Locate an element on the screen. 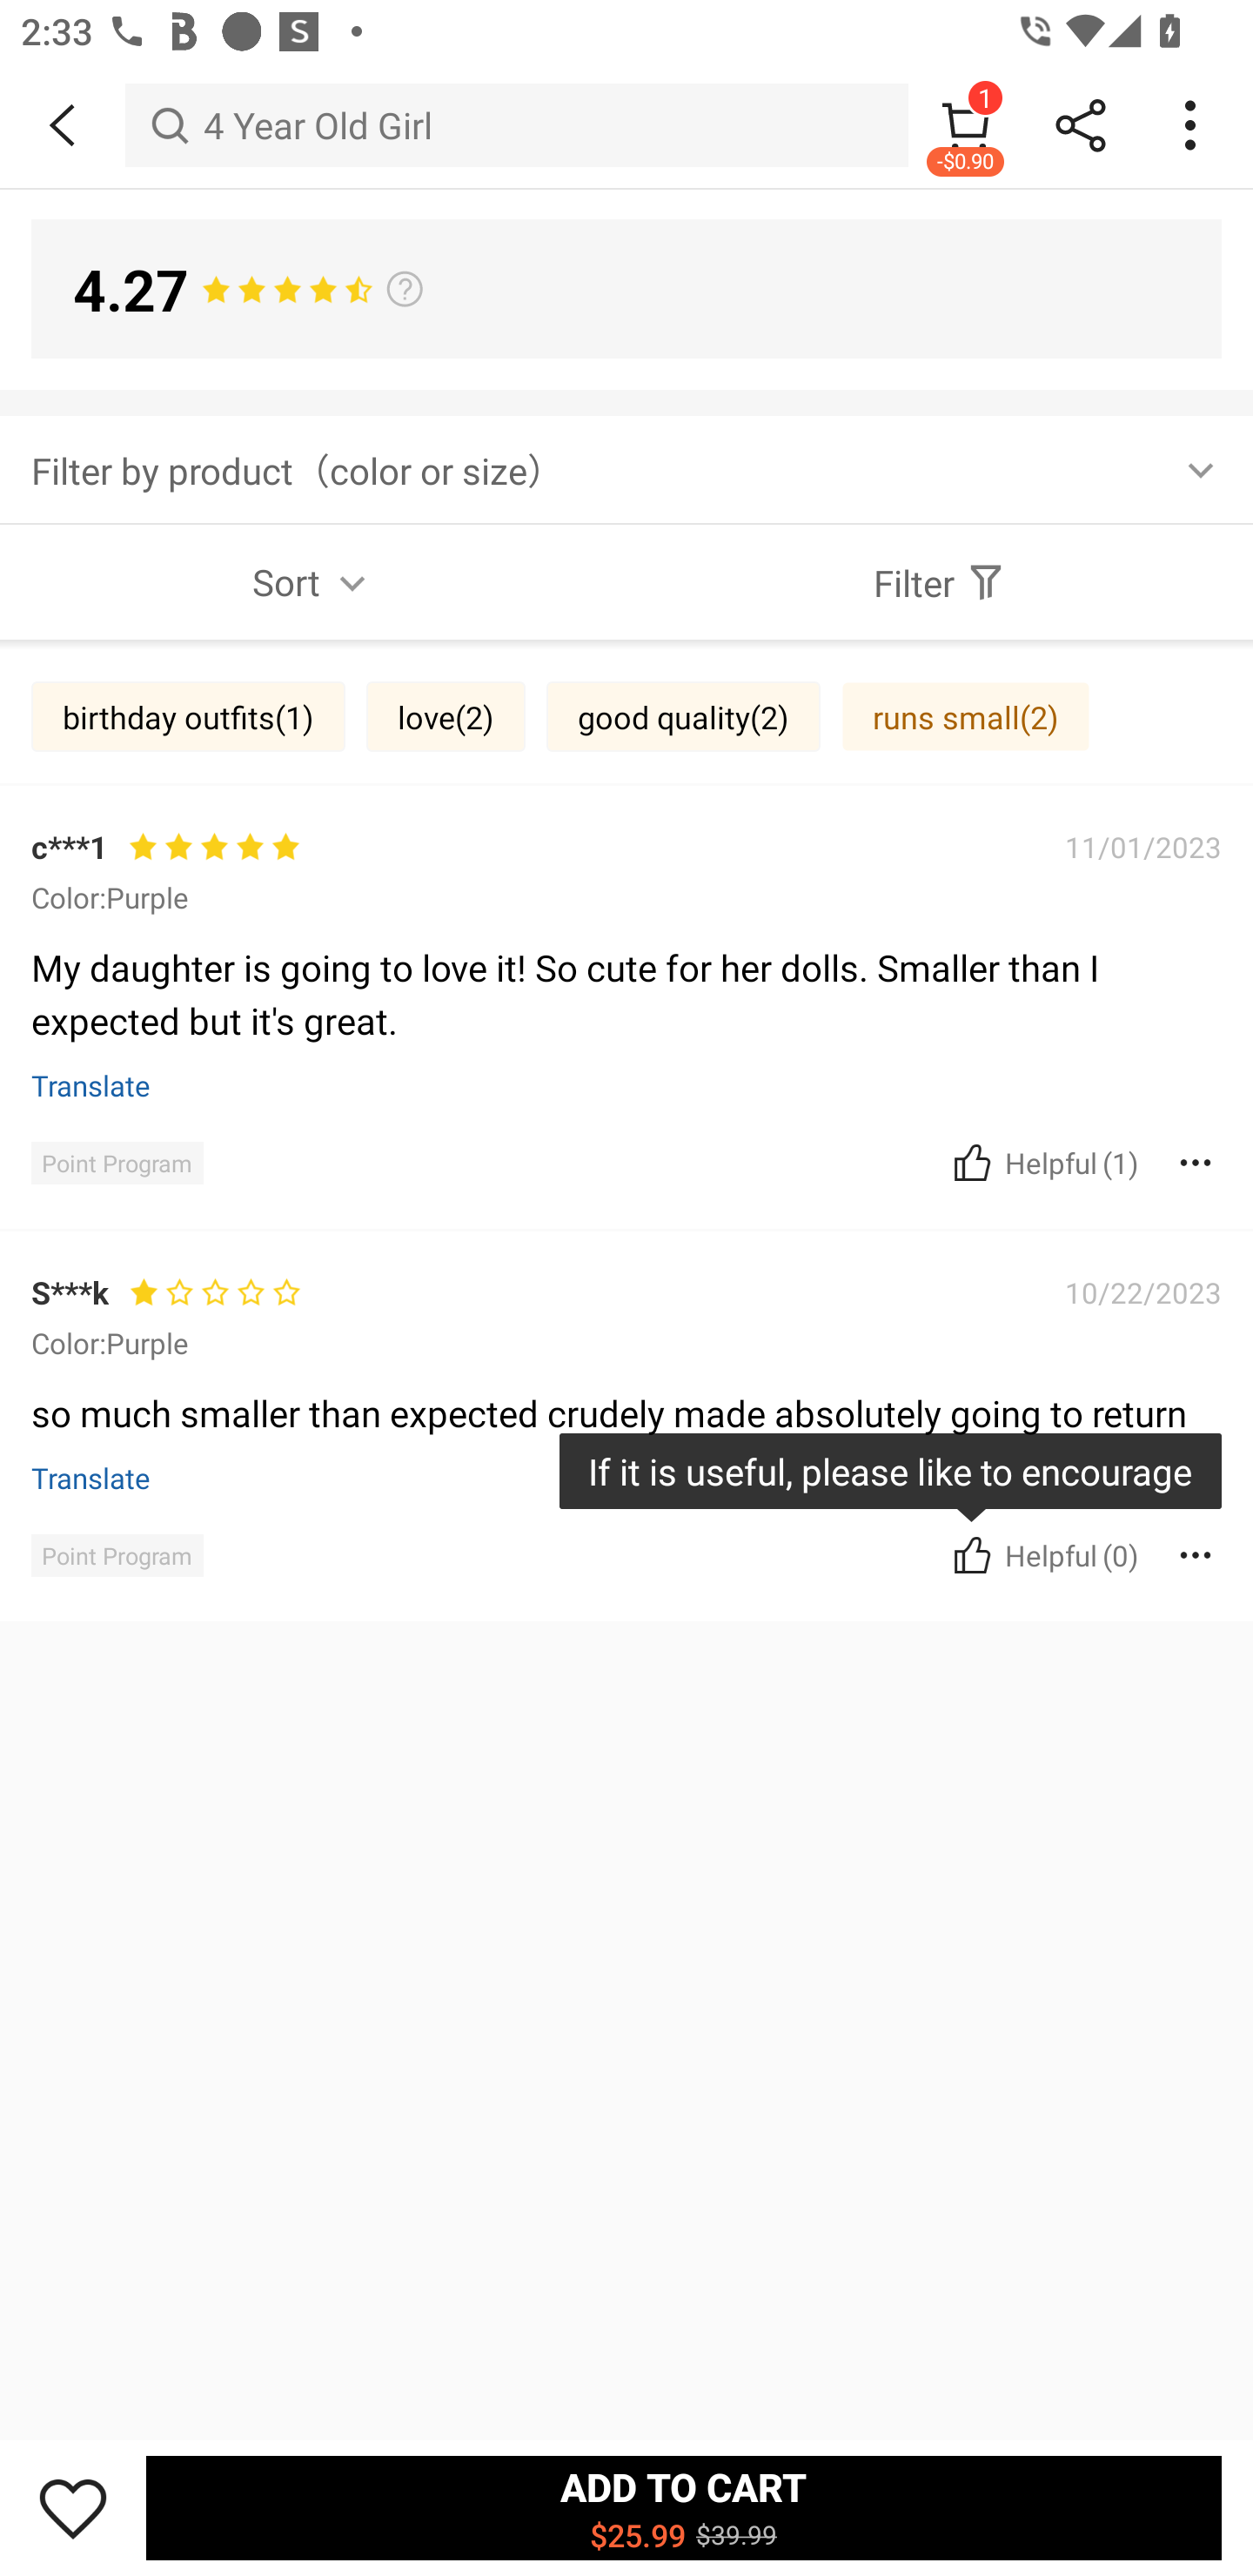 This screenshot has height=2576, width=1253. Cancel Helpful Was this article helpful? (0) is located at coordinates (1042, 1556).